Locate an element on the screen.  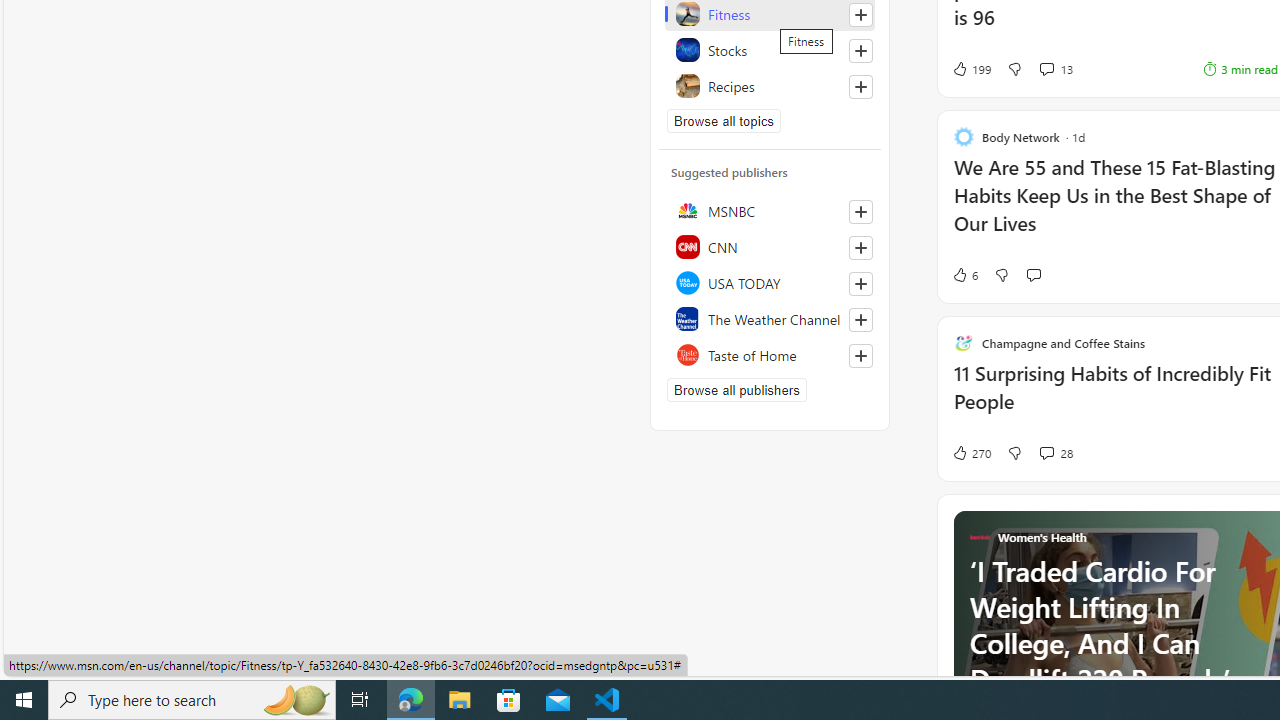
USA TODAY is located at coordinates (770, 282).